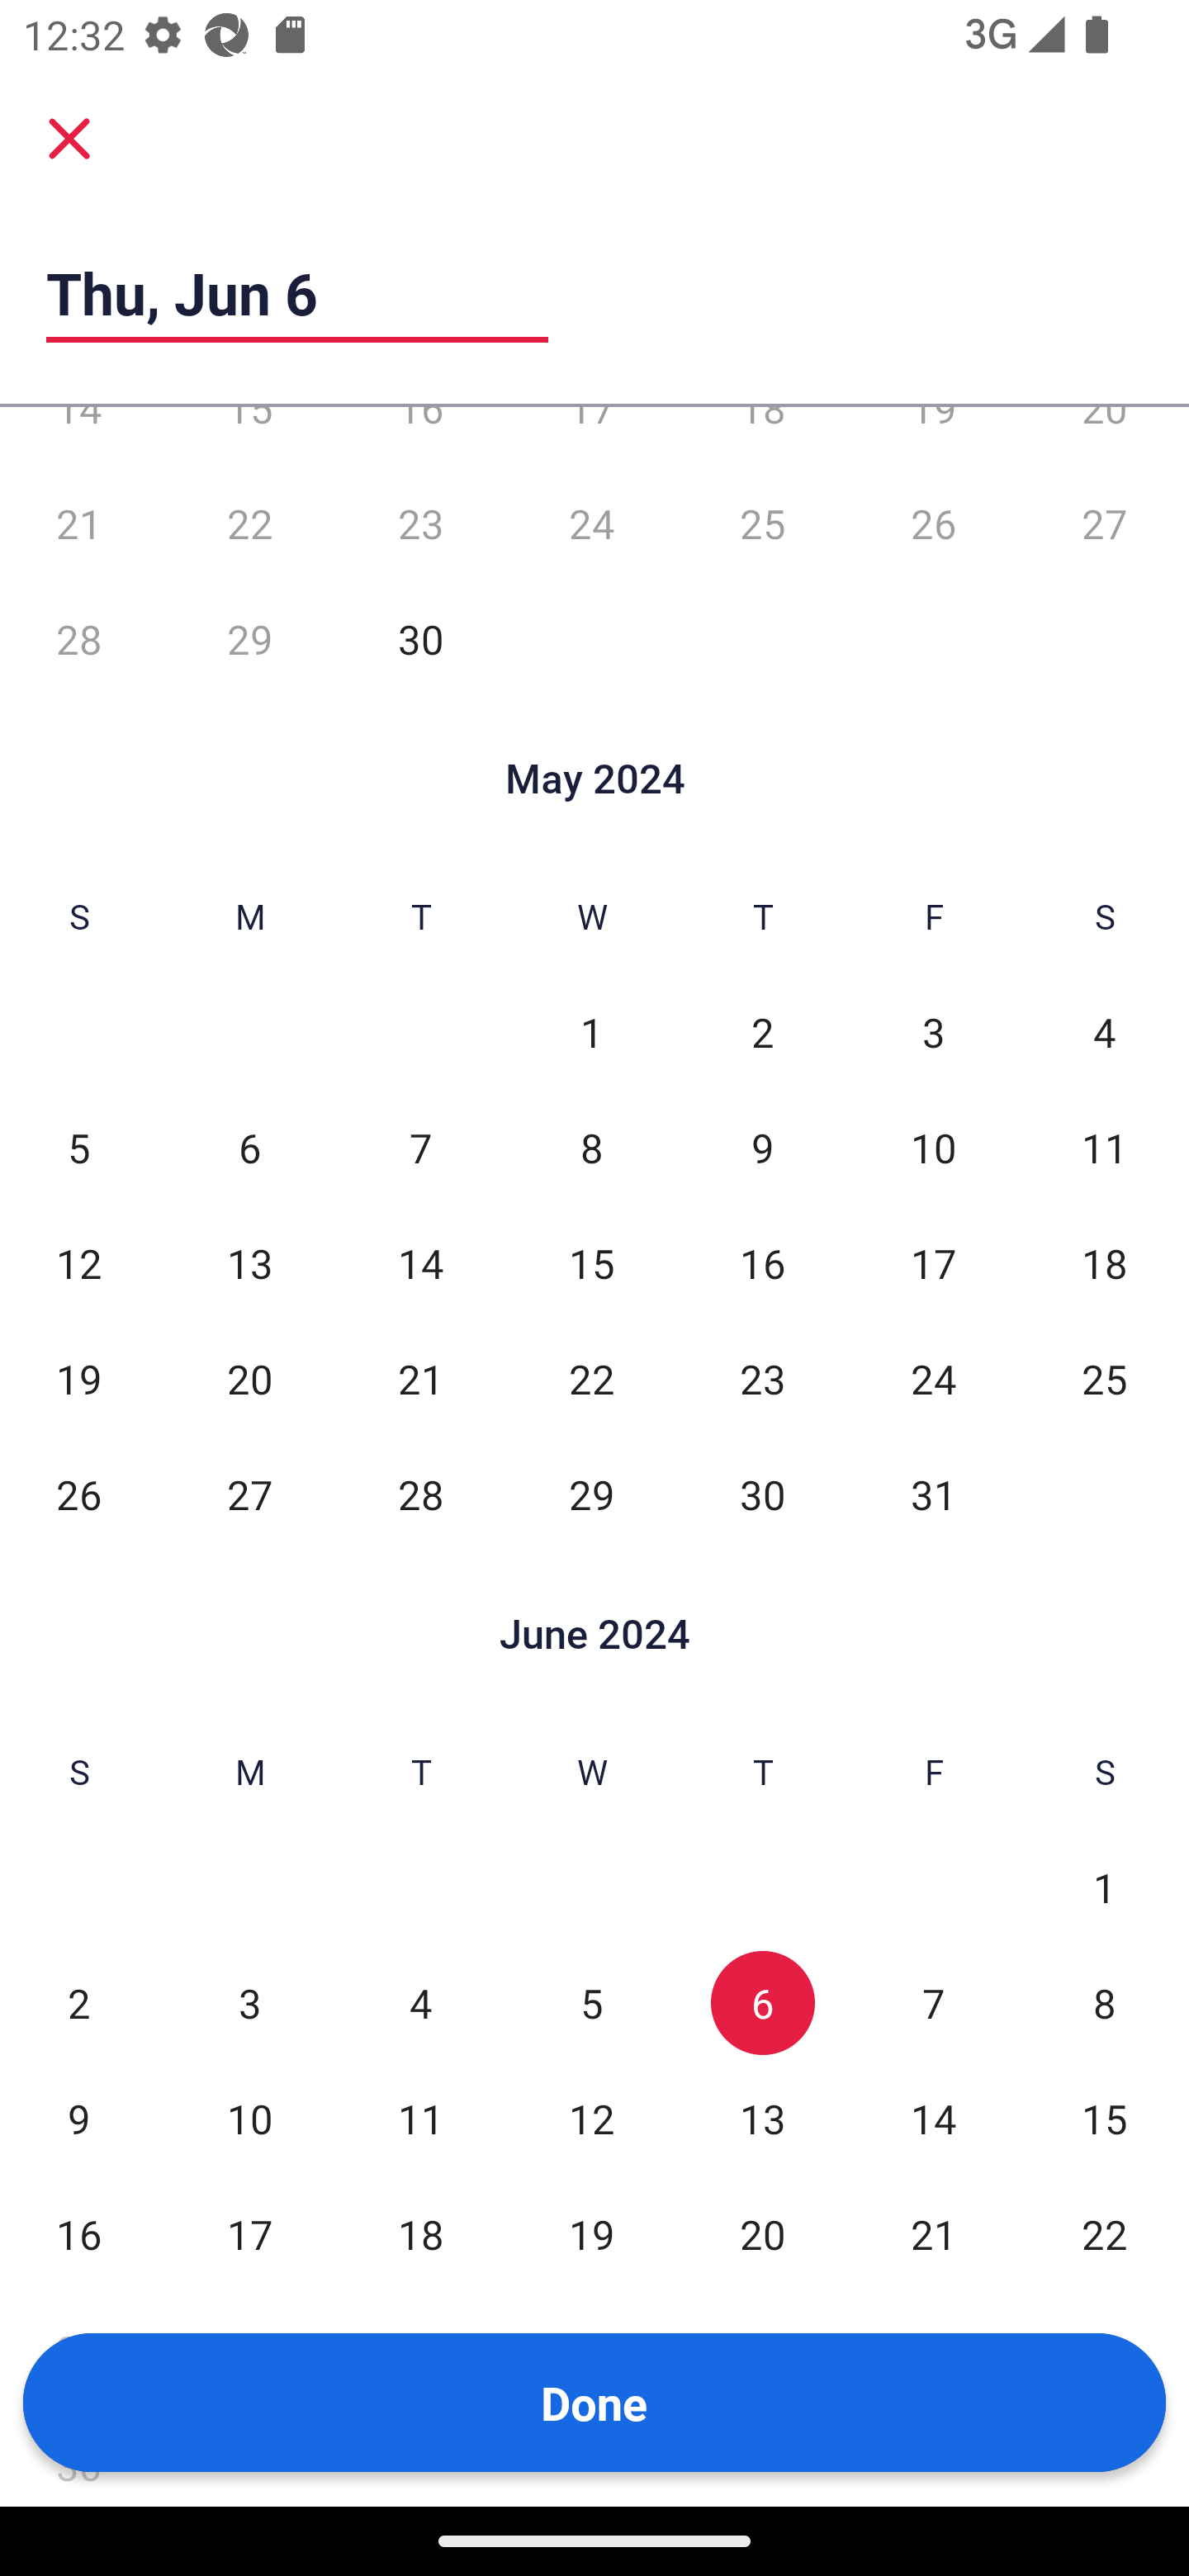 The height and width of the screenshot is (2576, 1189). Describe the element at coordinates (762, 523) in the screenshot. I see `25 Thu, Apr 25, Not Selected` at that location.